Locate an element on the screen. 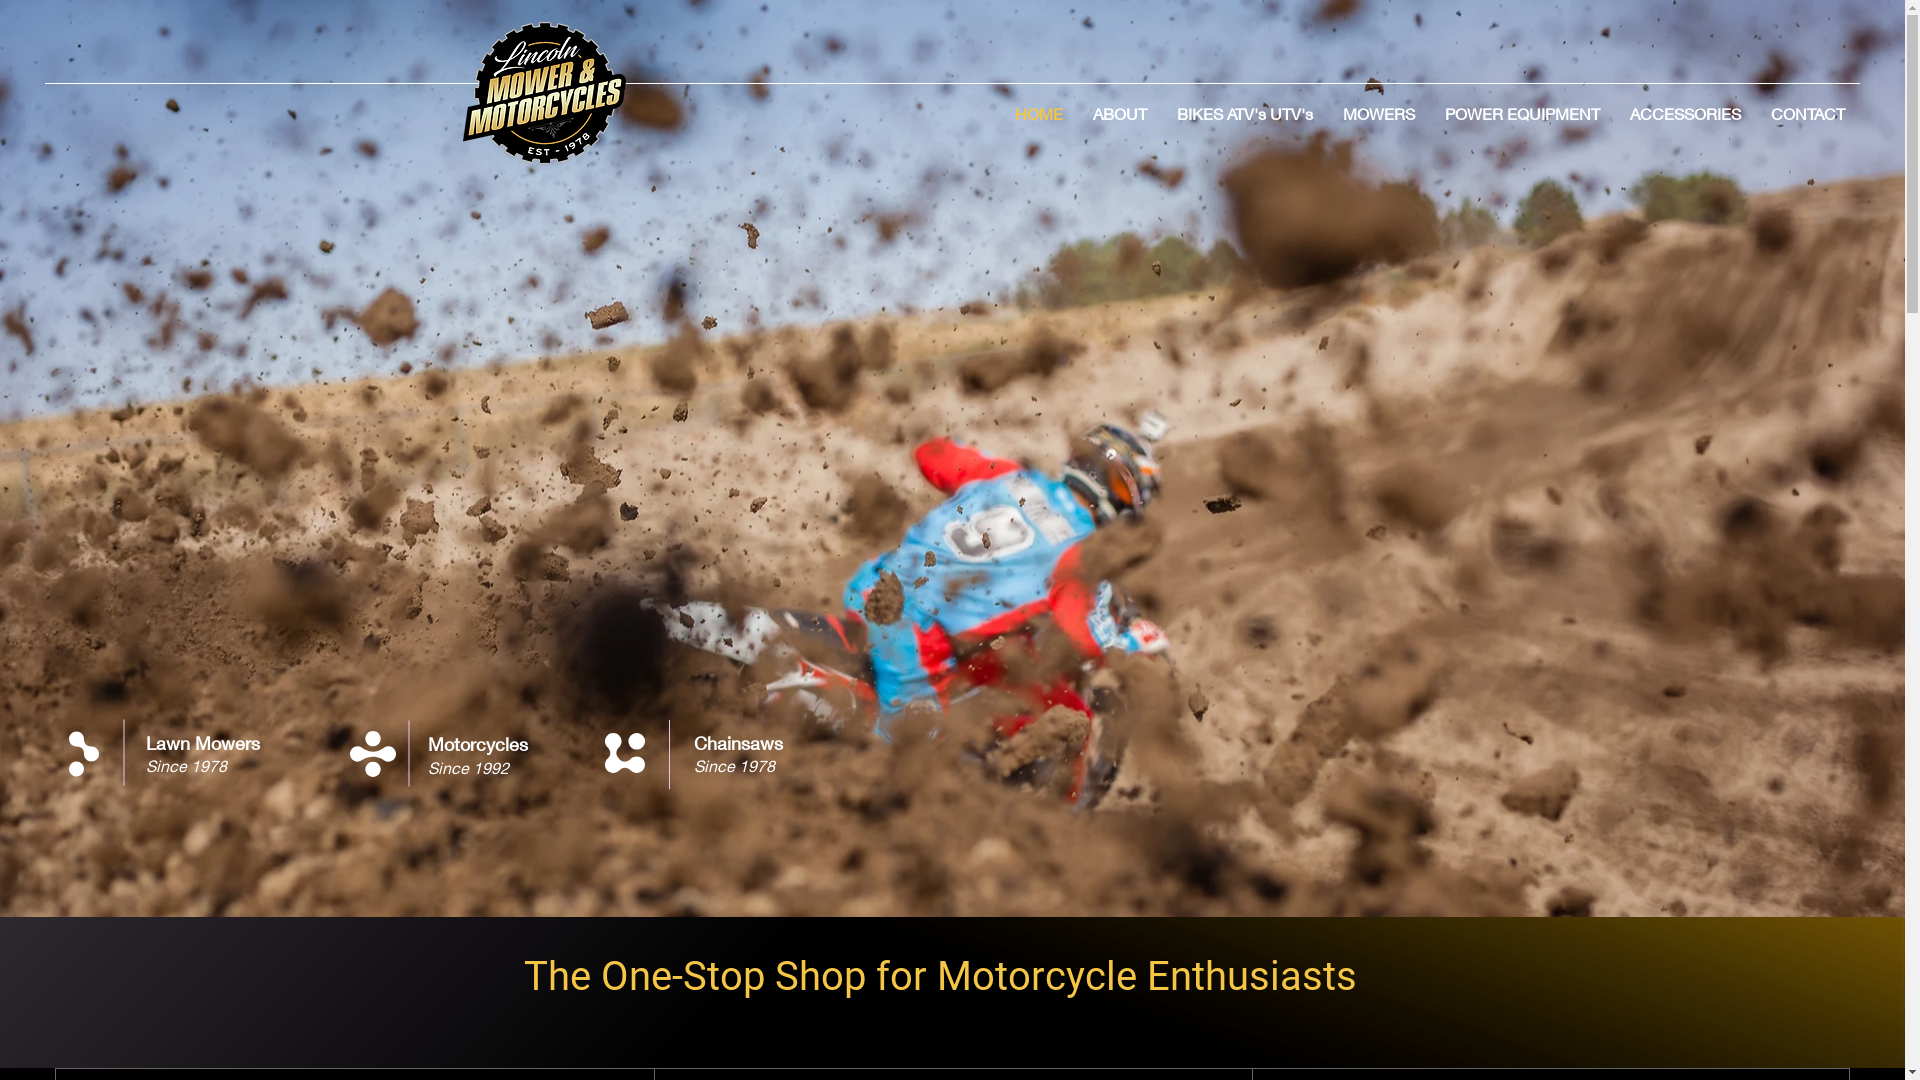 The width and height of the screenshot is (1920, 1080). ABOUT is located at coordinates (1120, 114).